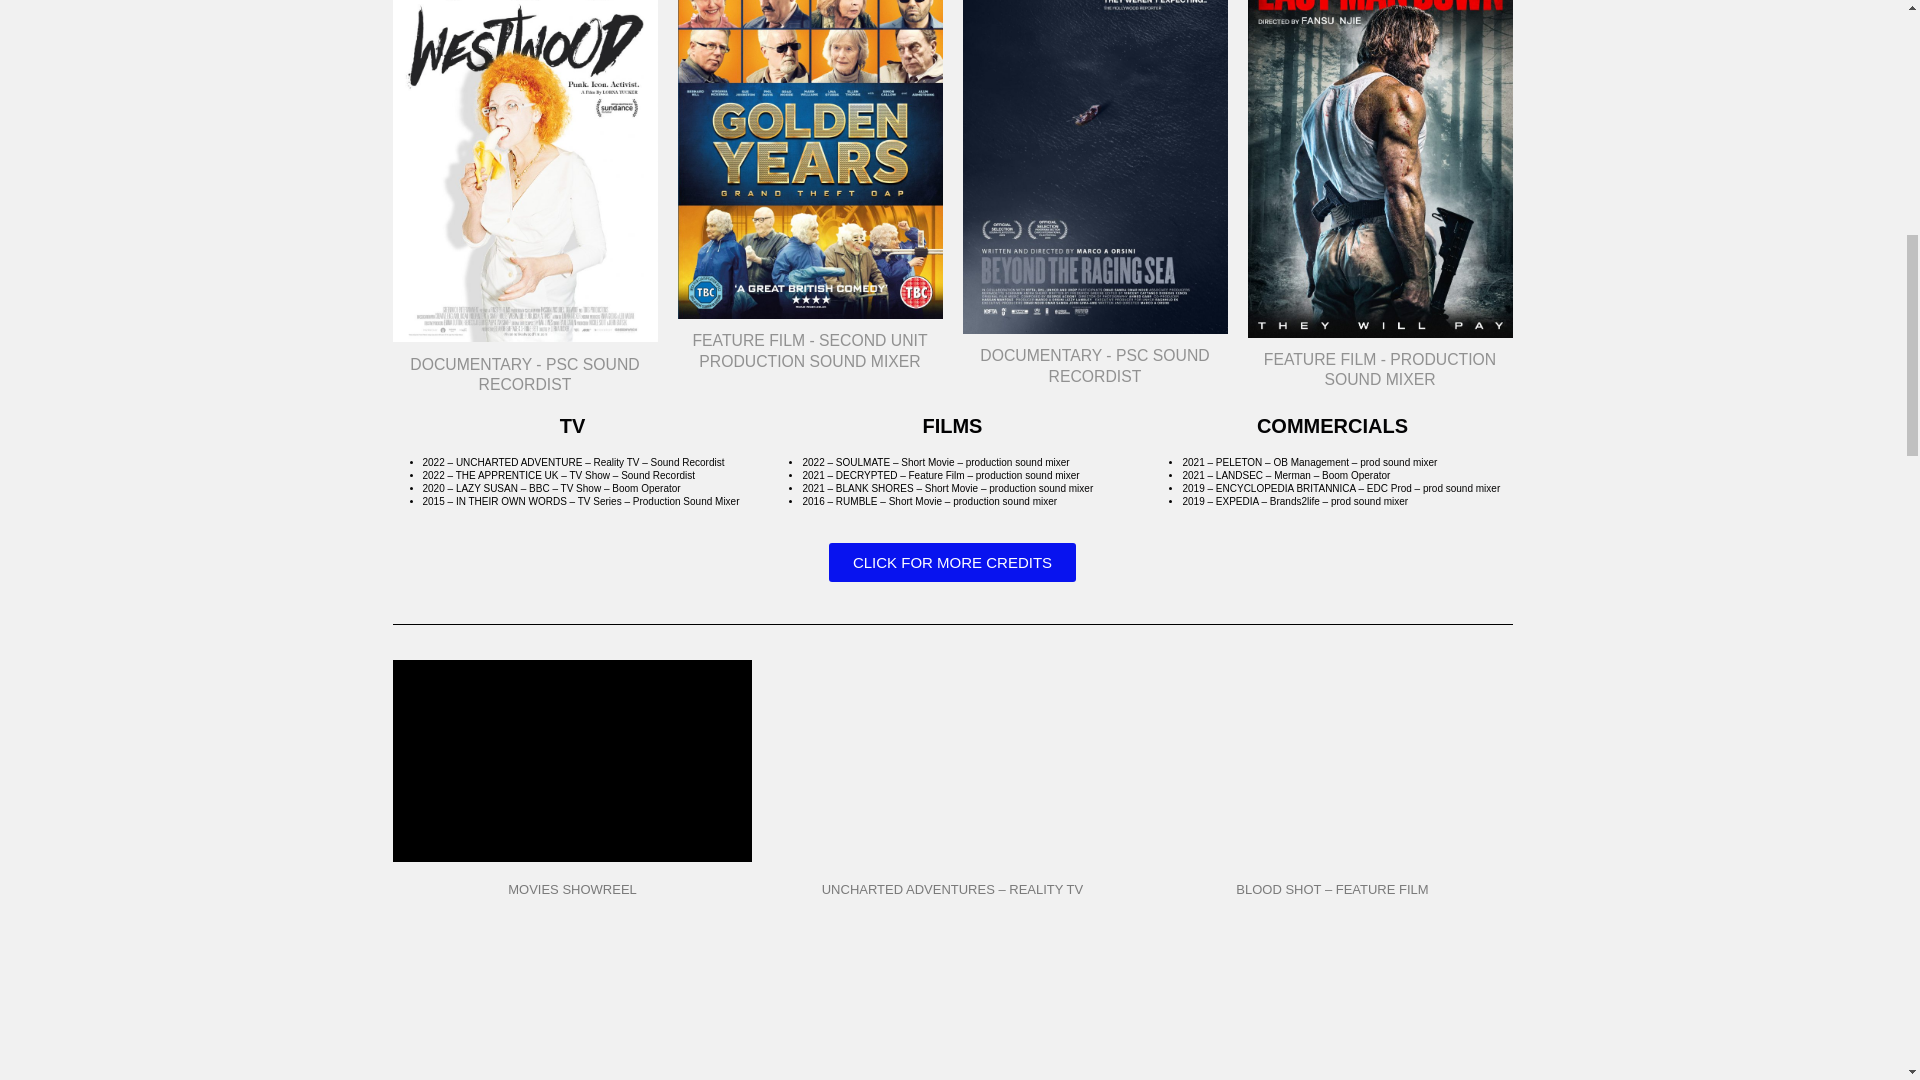 Image resolution: width=1920 pixels, height=1080 pixels. What do you see at coordinates (1239, 474) in the screenshot?
I see `LANDSEC` at bounding box center [1239, 474].